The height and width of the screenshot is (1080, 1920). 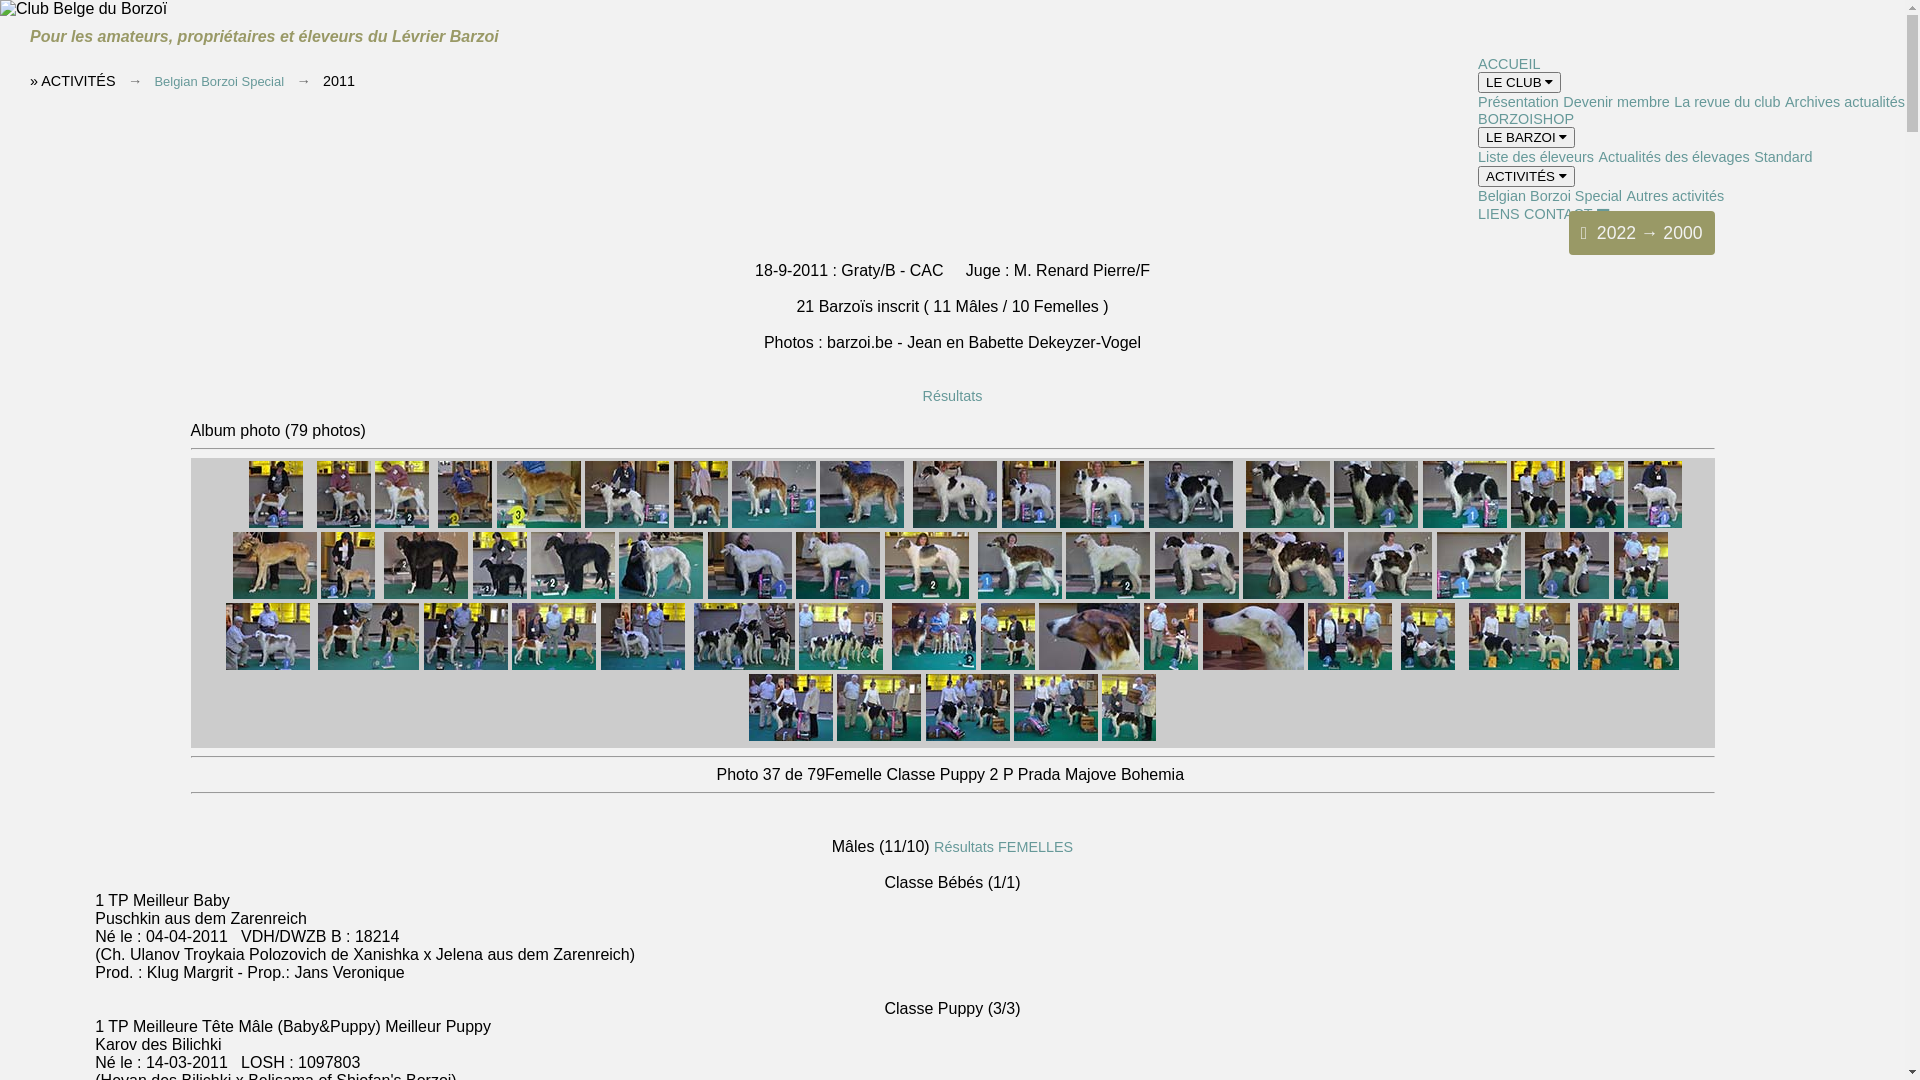 I want to click on agrandir, so click(x=1641, y=594).